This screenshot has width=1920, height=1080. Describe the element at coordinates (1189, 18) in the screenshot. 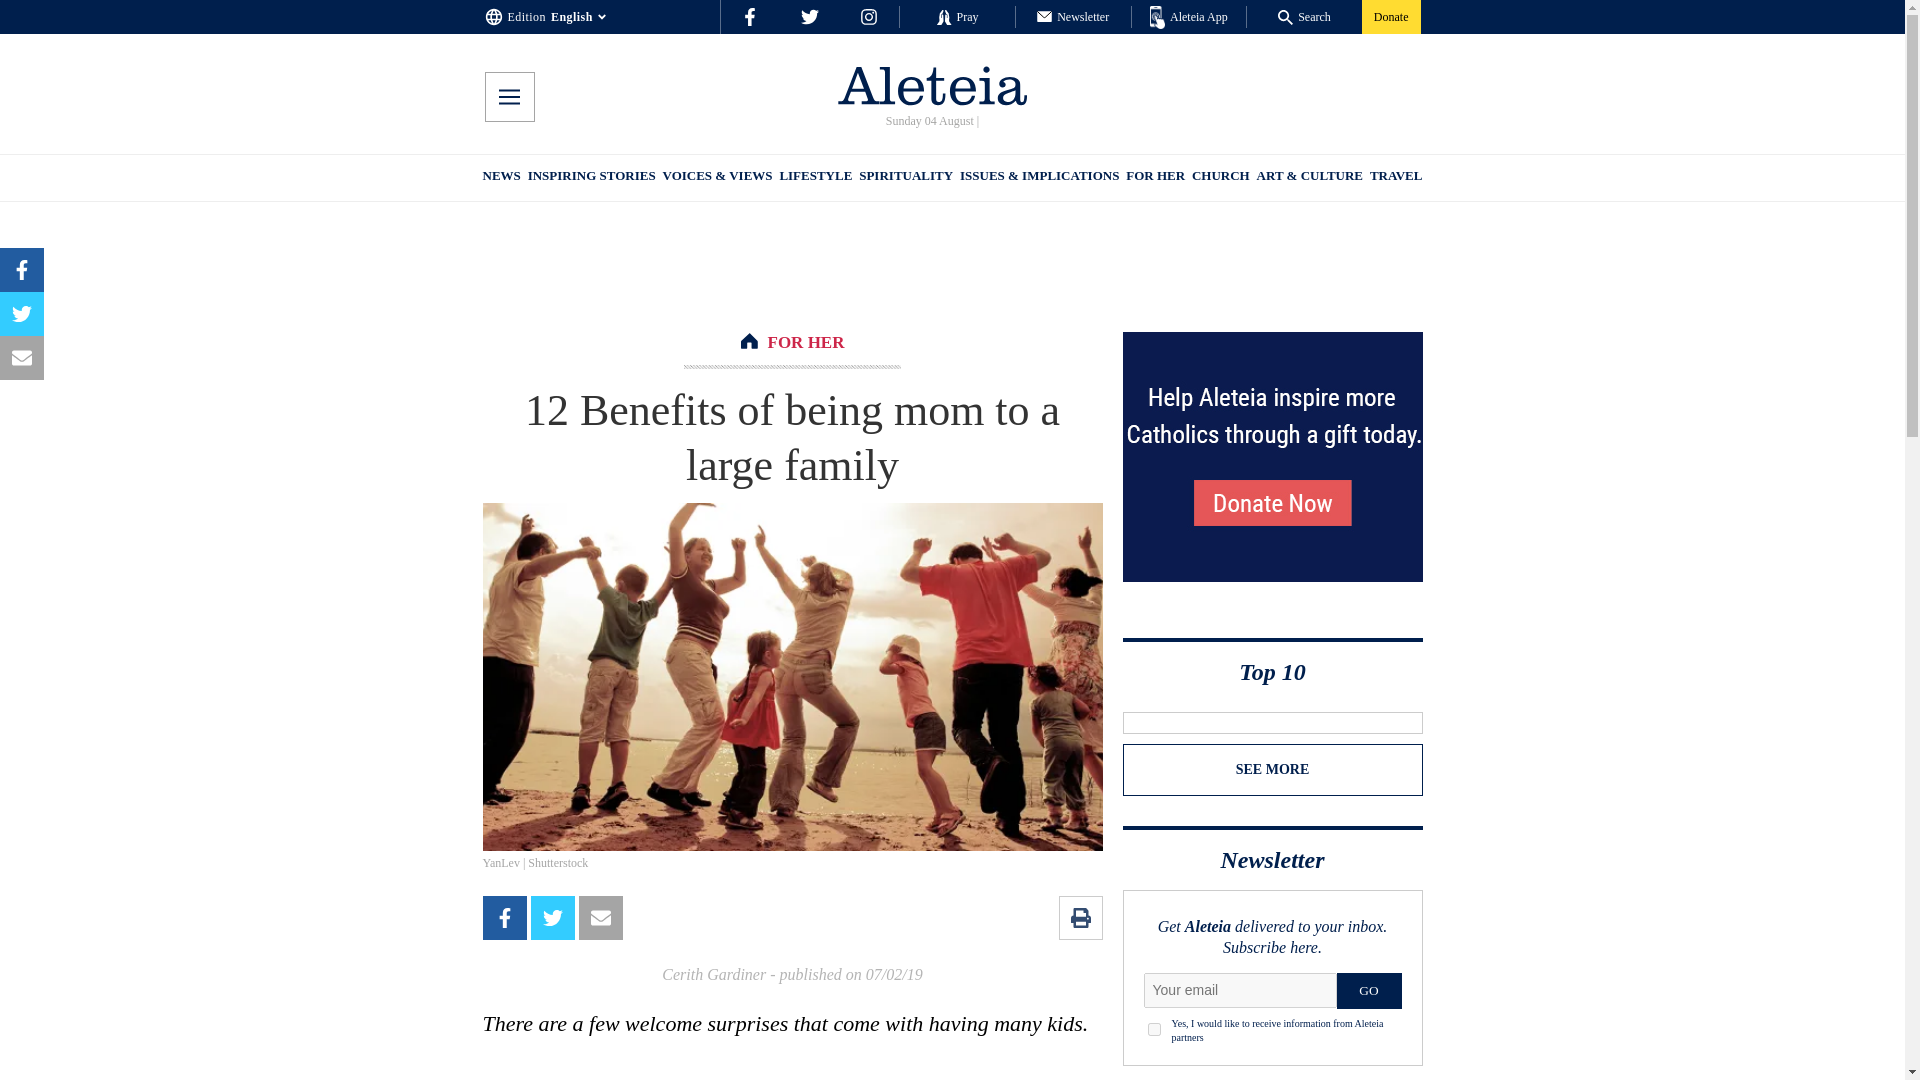

I see `Aleteia App` at that location.